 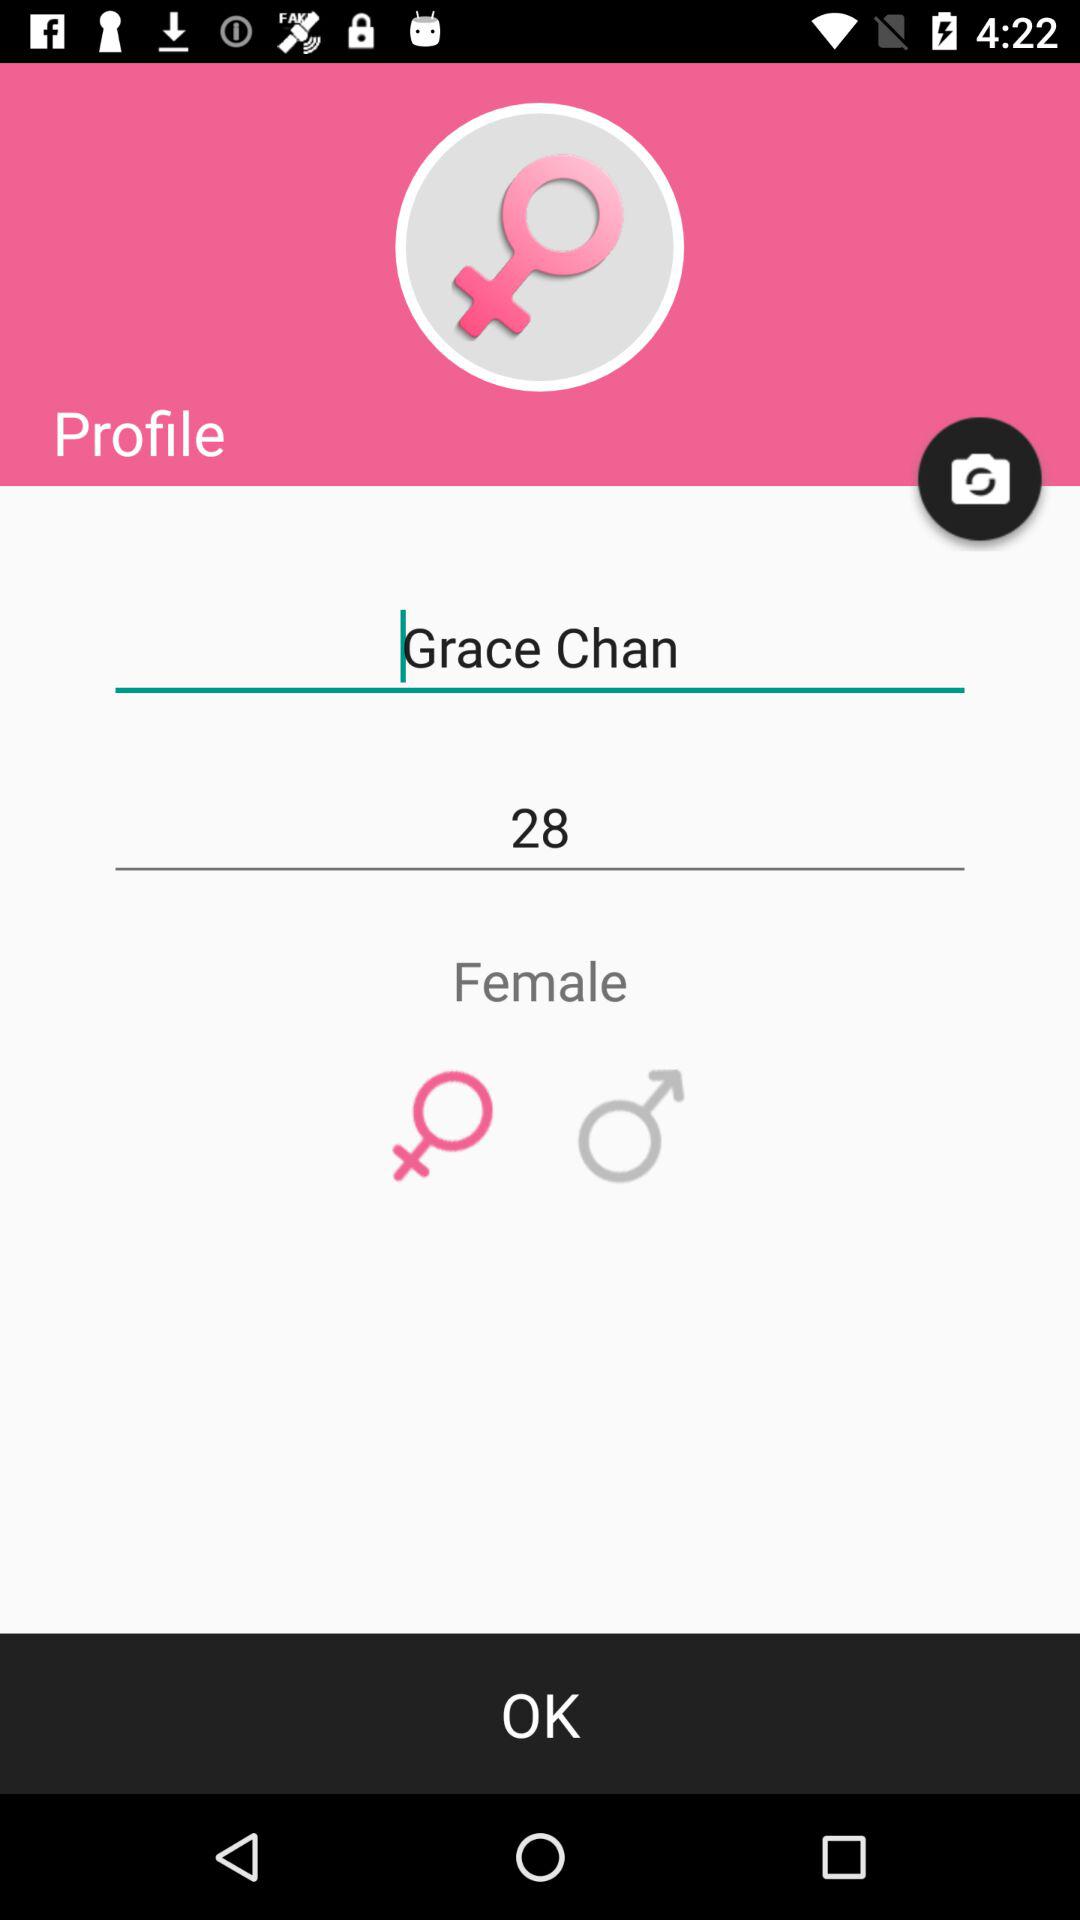 I want to click on scroll to grace chan, so click(x=540, y=647).